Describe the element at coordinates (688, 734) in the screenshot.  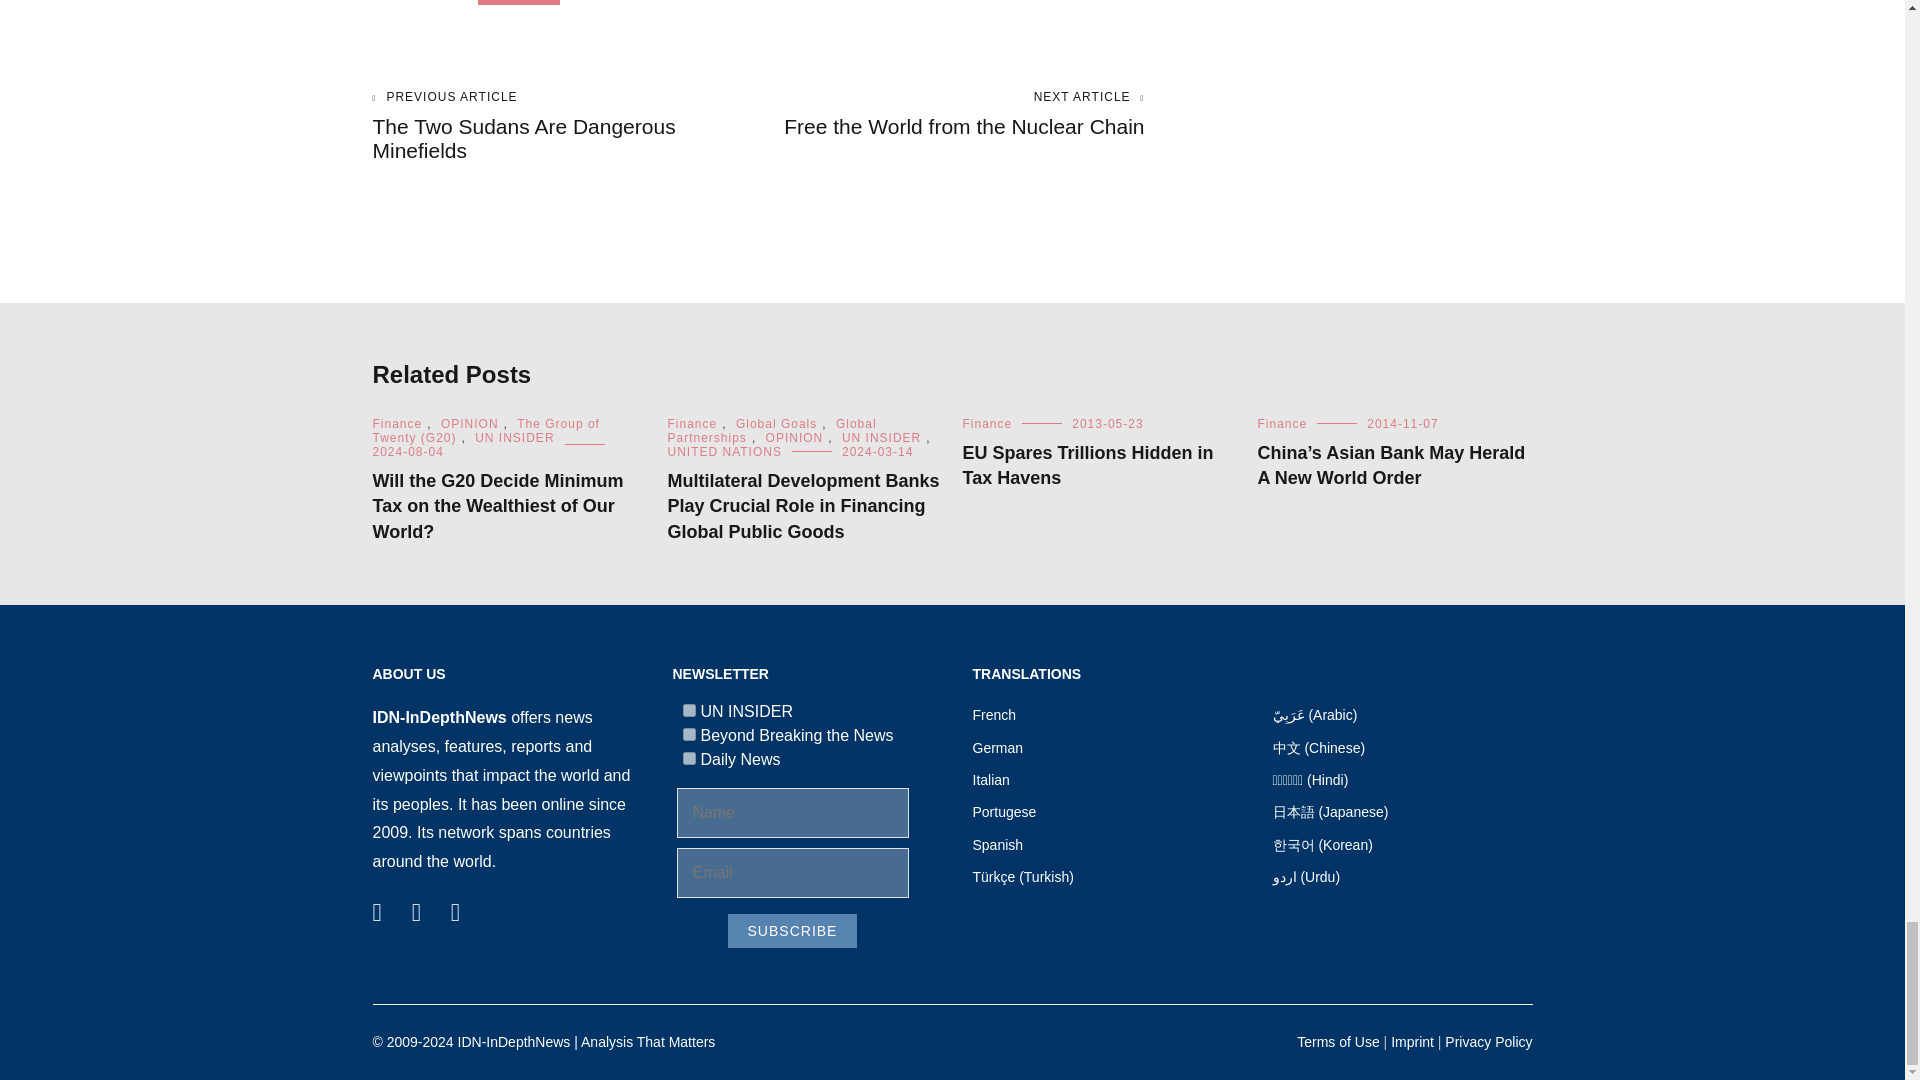
I see `9` at that location.